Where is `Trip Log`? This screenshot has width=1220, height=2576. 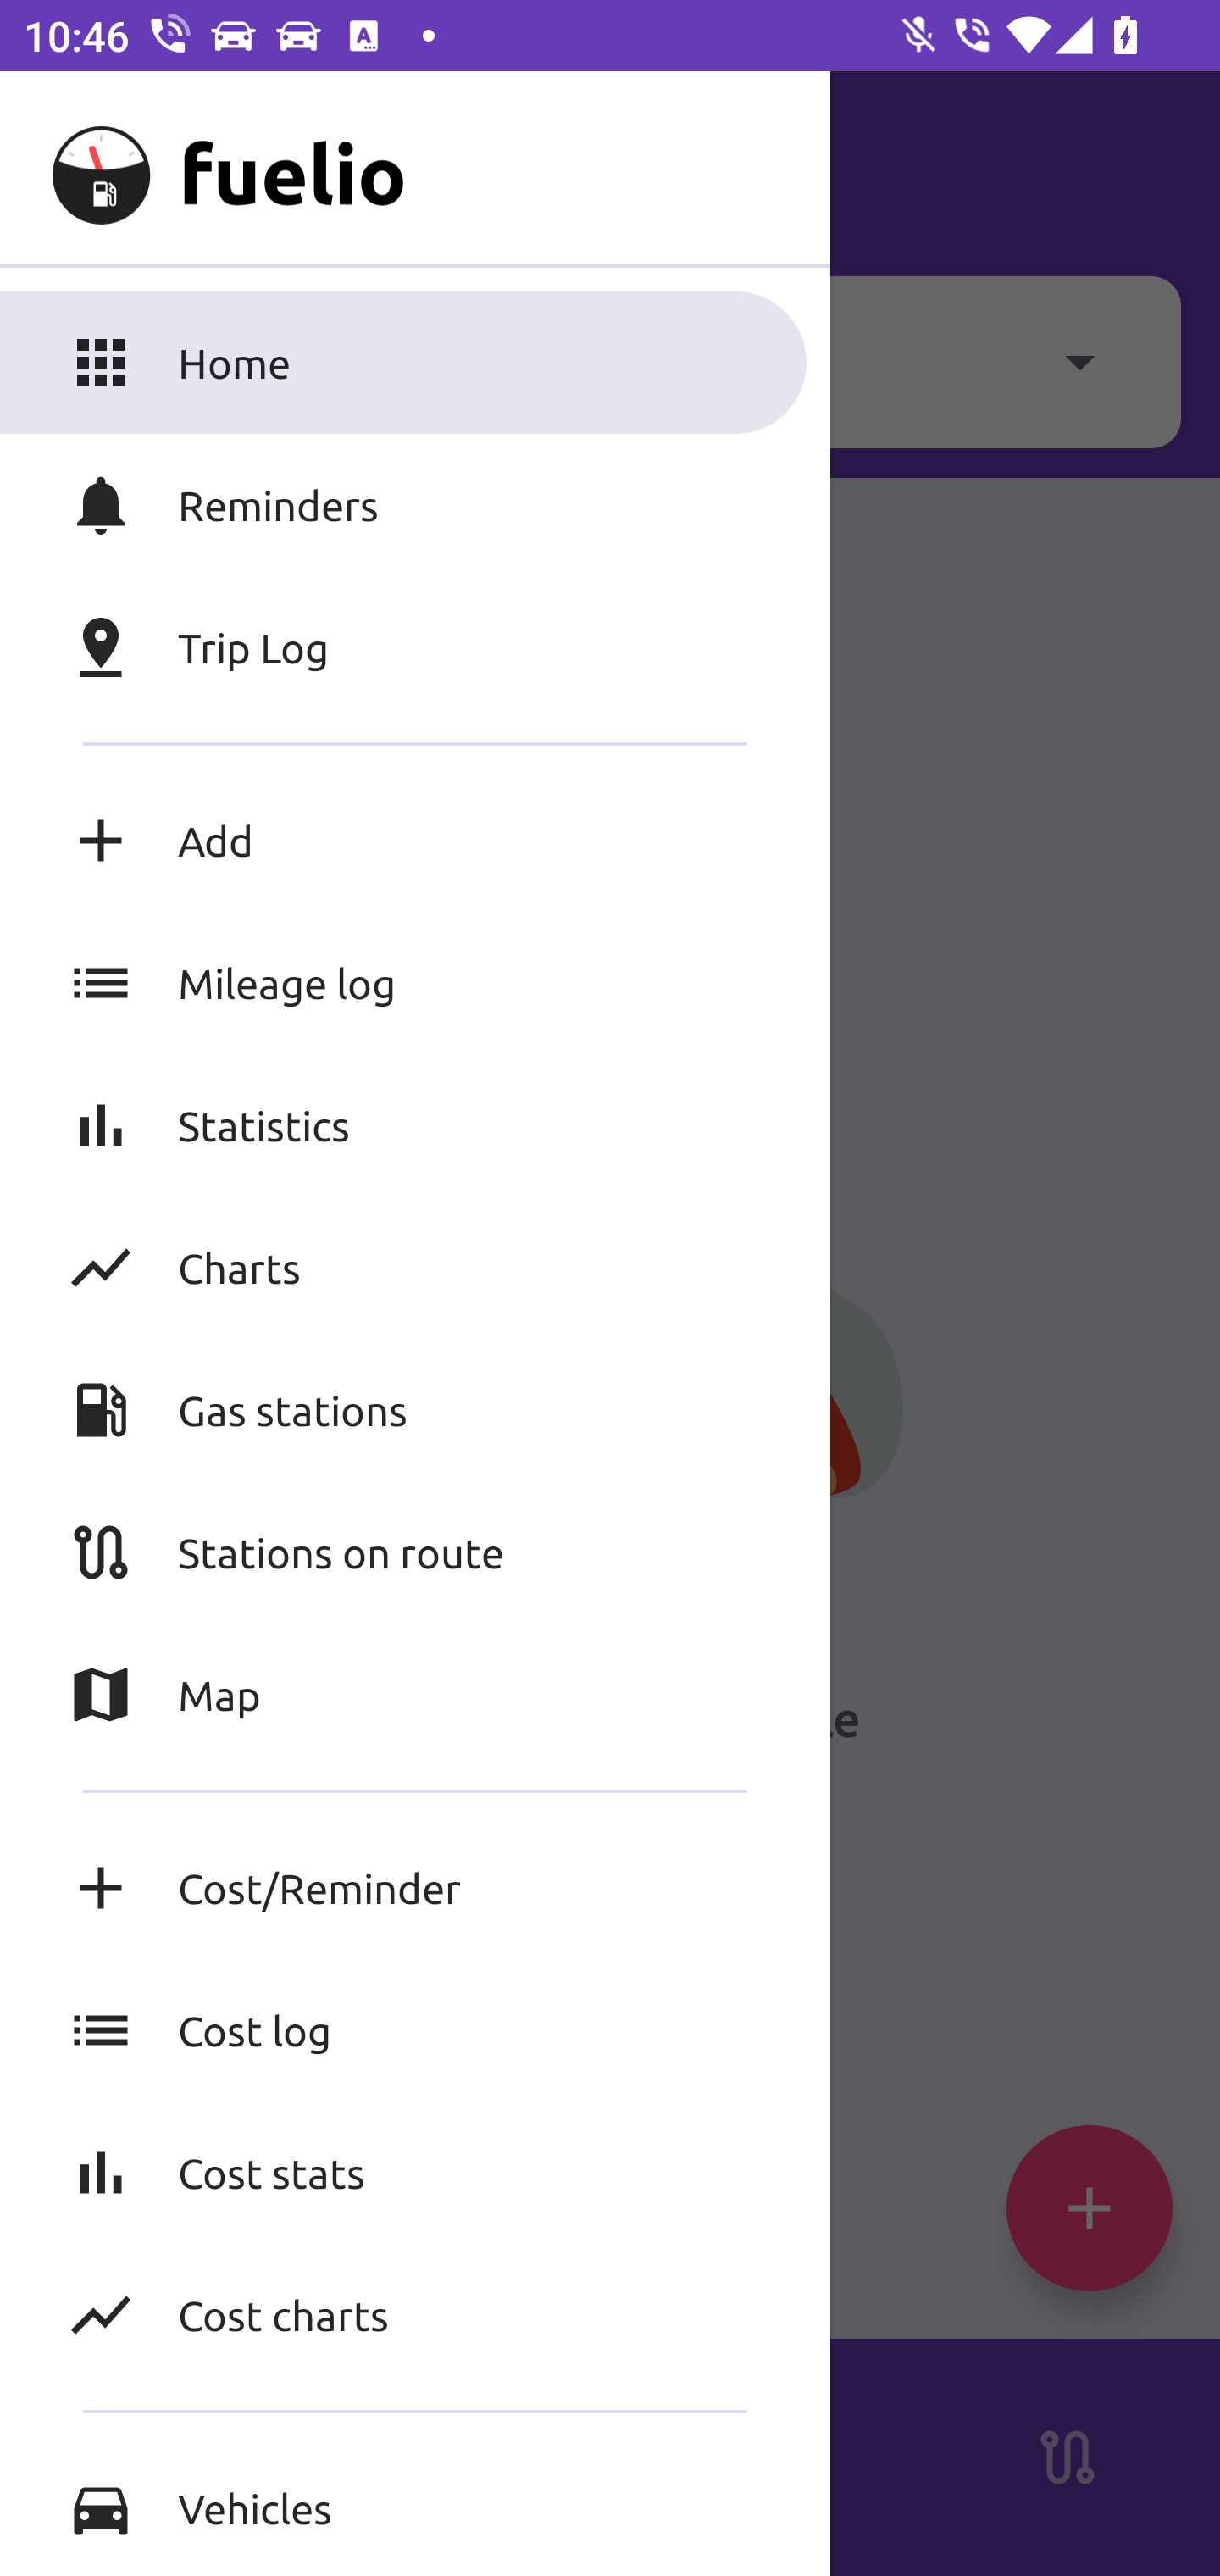 Trip Log is located at coordinates (415, 647).